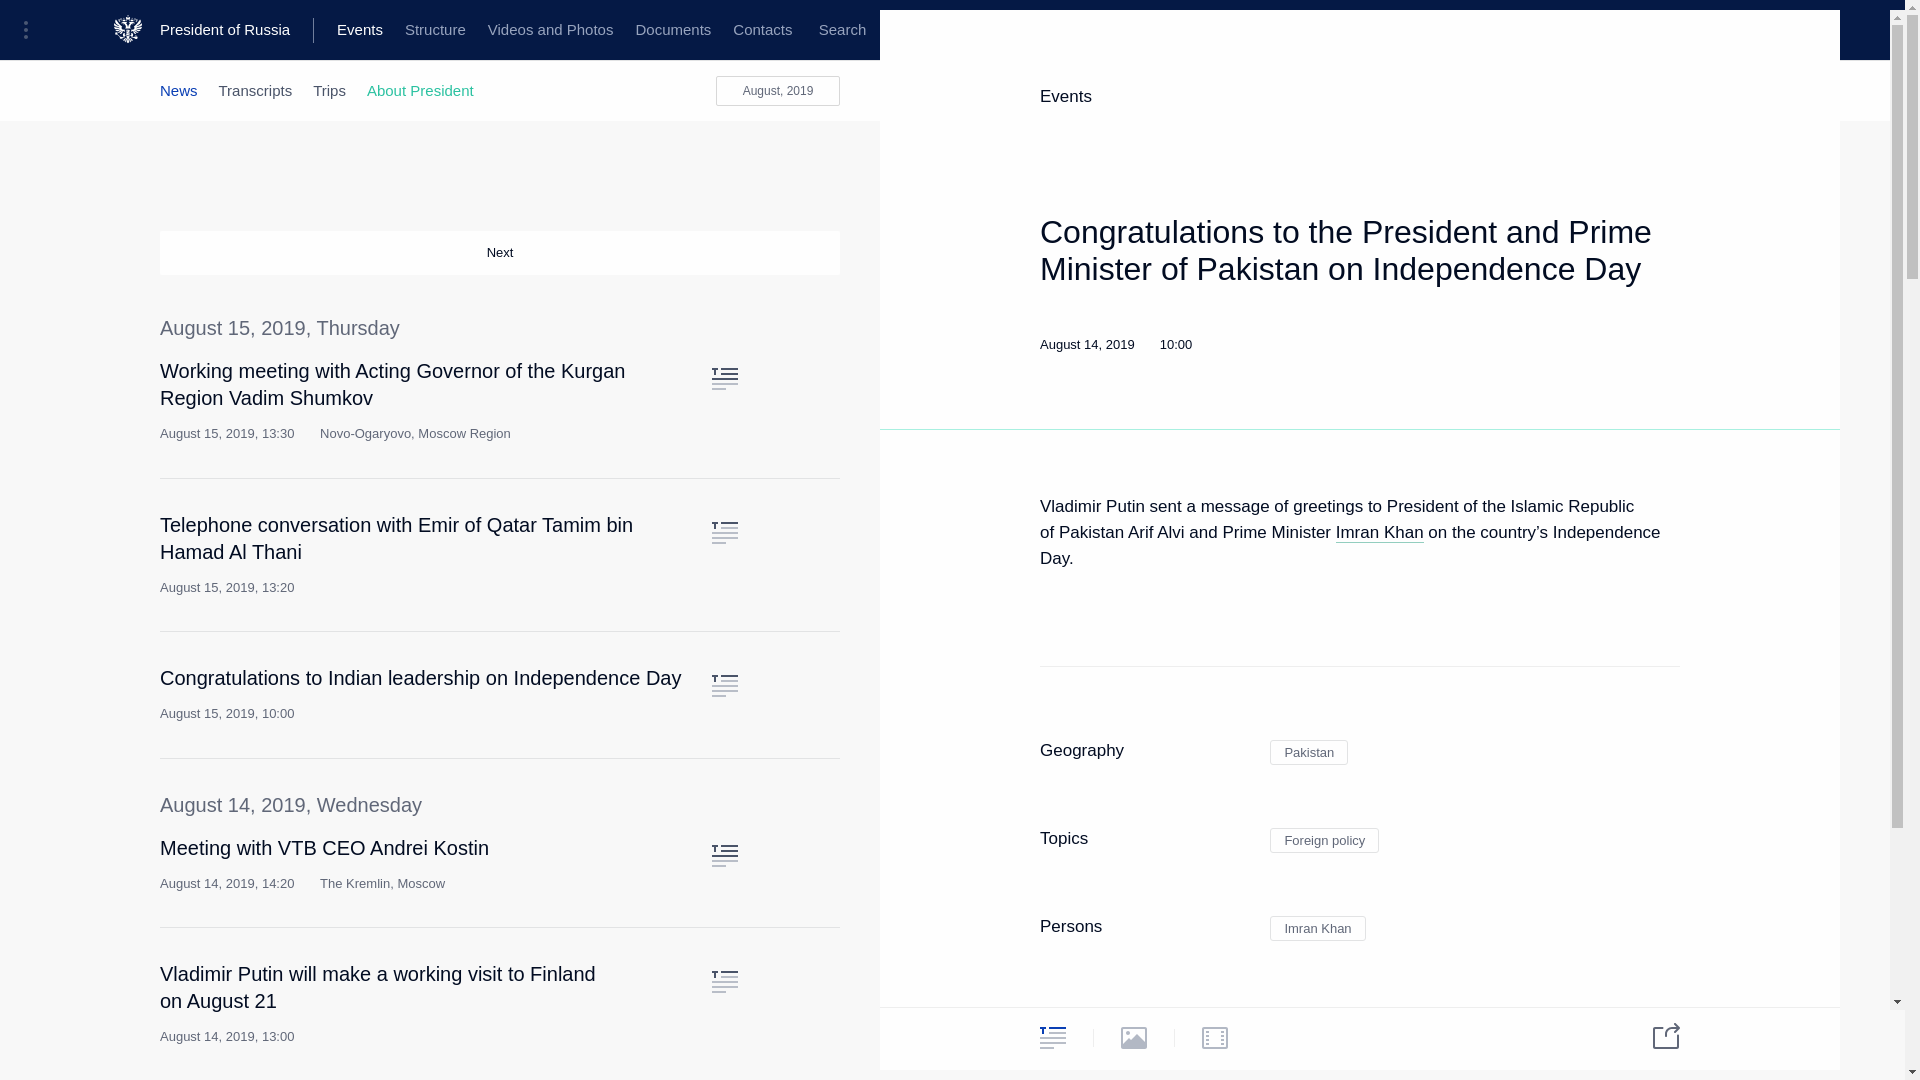  Describe the element at coordinates (724, 981) in the screenshot. I see `Text of the article` at that location.